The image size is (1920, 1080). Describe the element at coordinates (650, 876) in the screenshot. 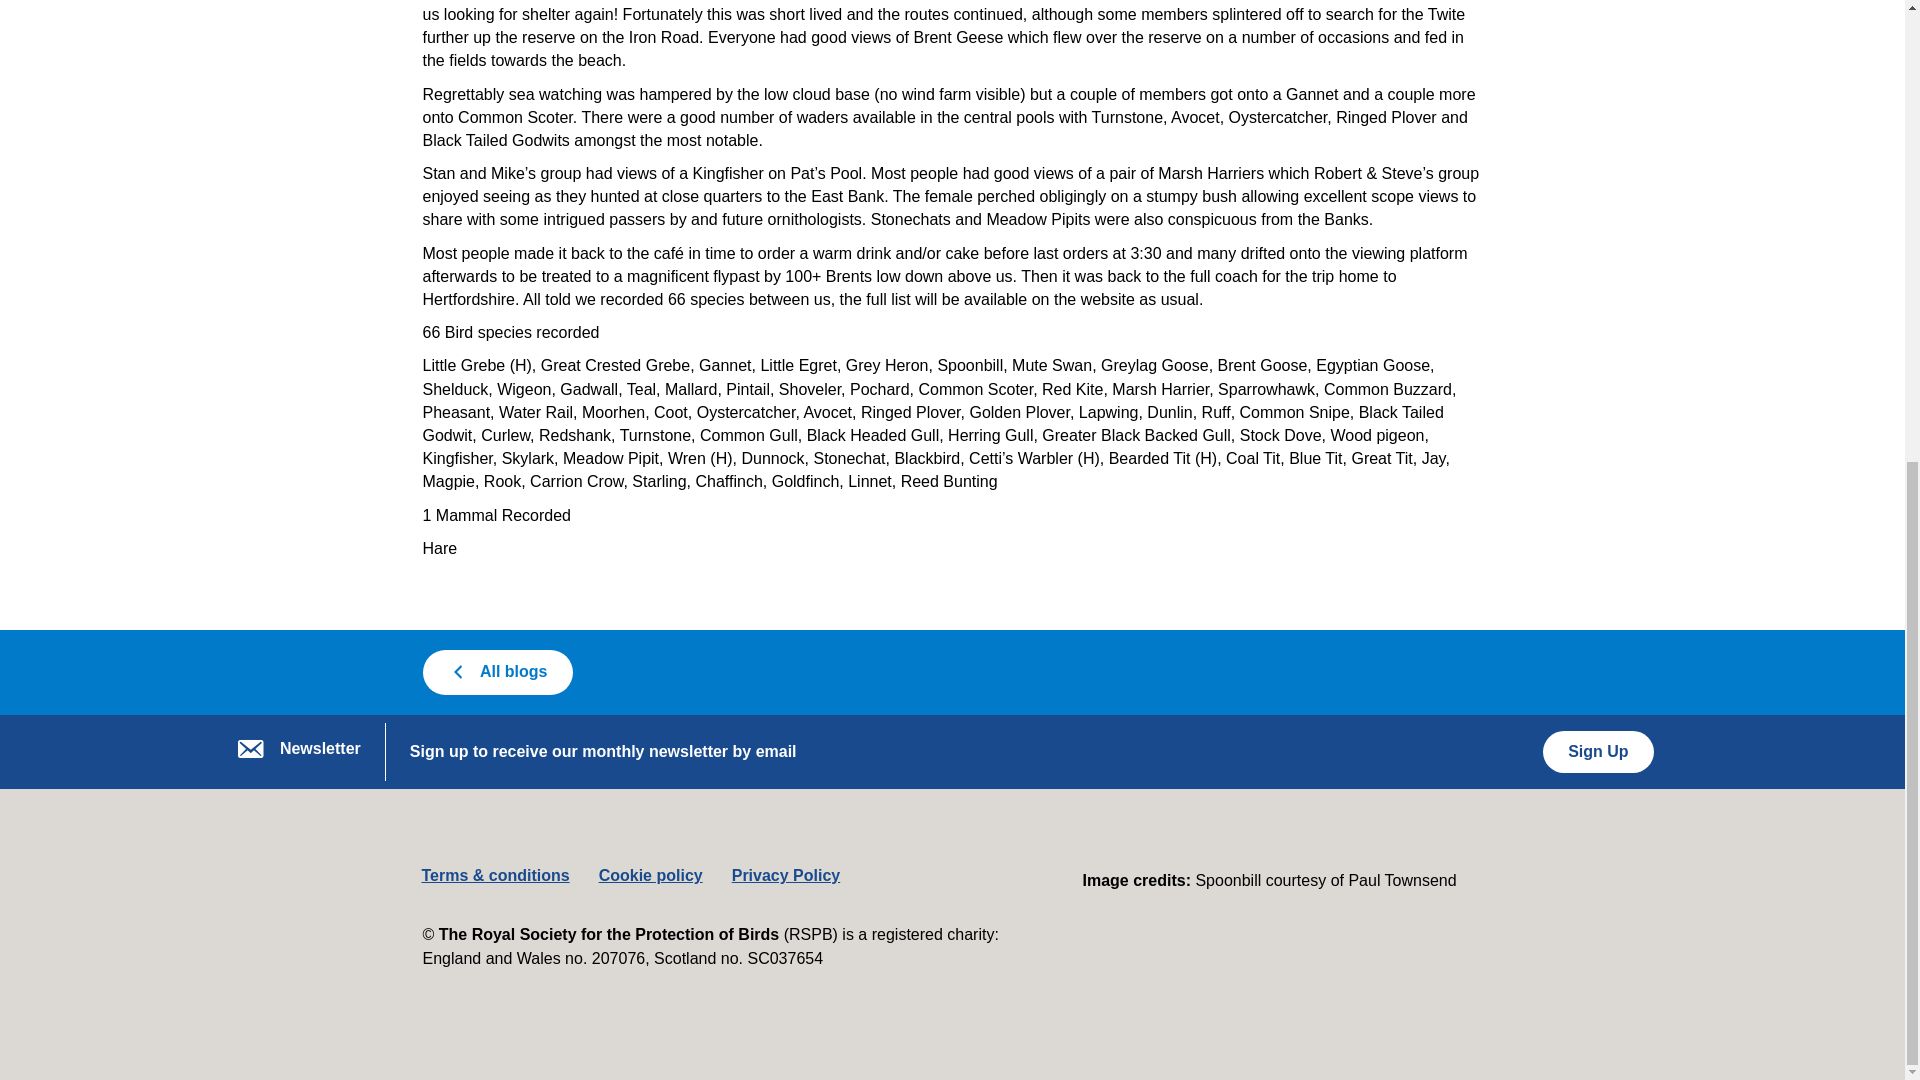

I see `Cookie policy` at that location.